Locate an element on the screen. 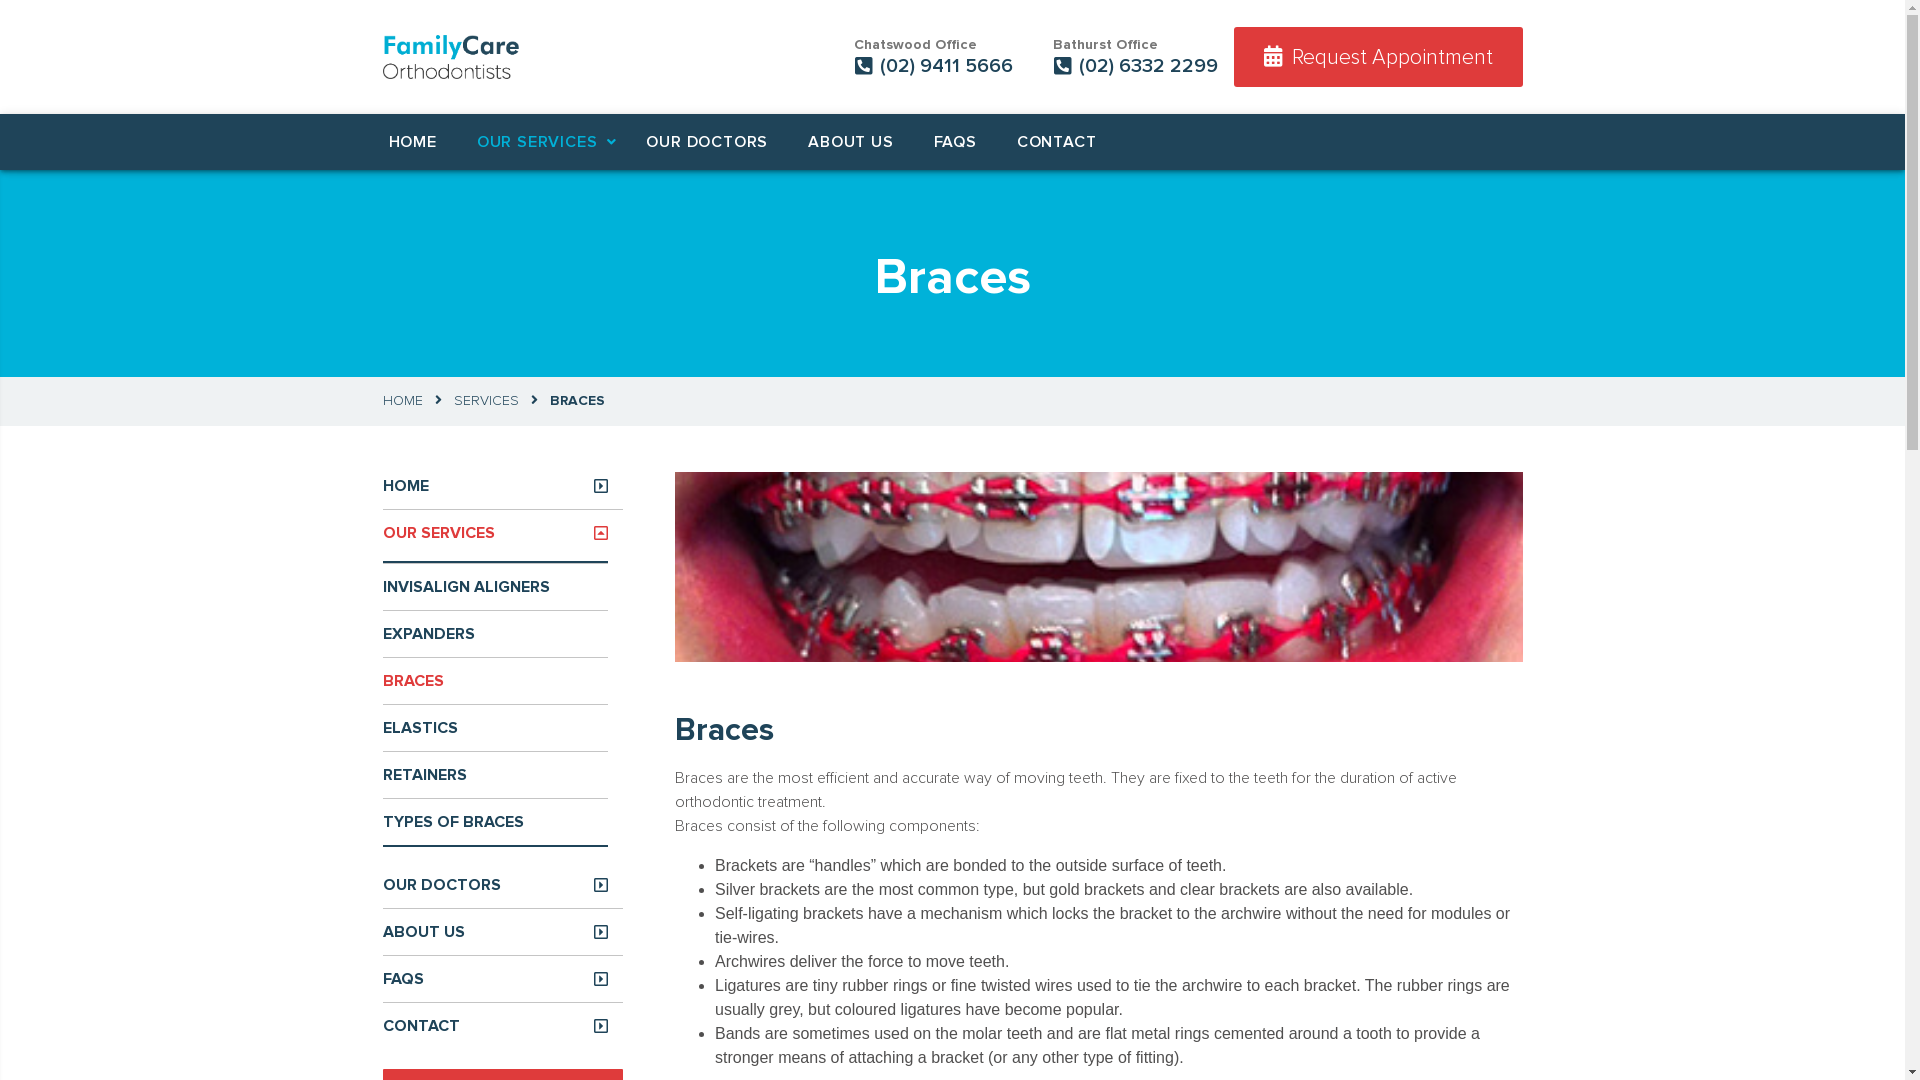 The height and width of the screenshot is (1080, 1920). SERVICES is located at coordinates (486, 401).